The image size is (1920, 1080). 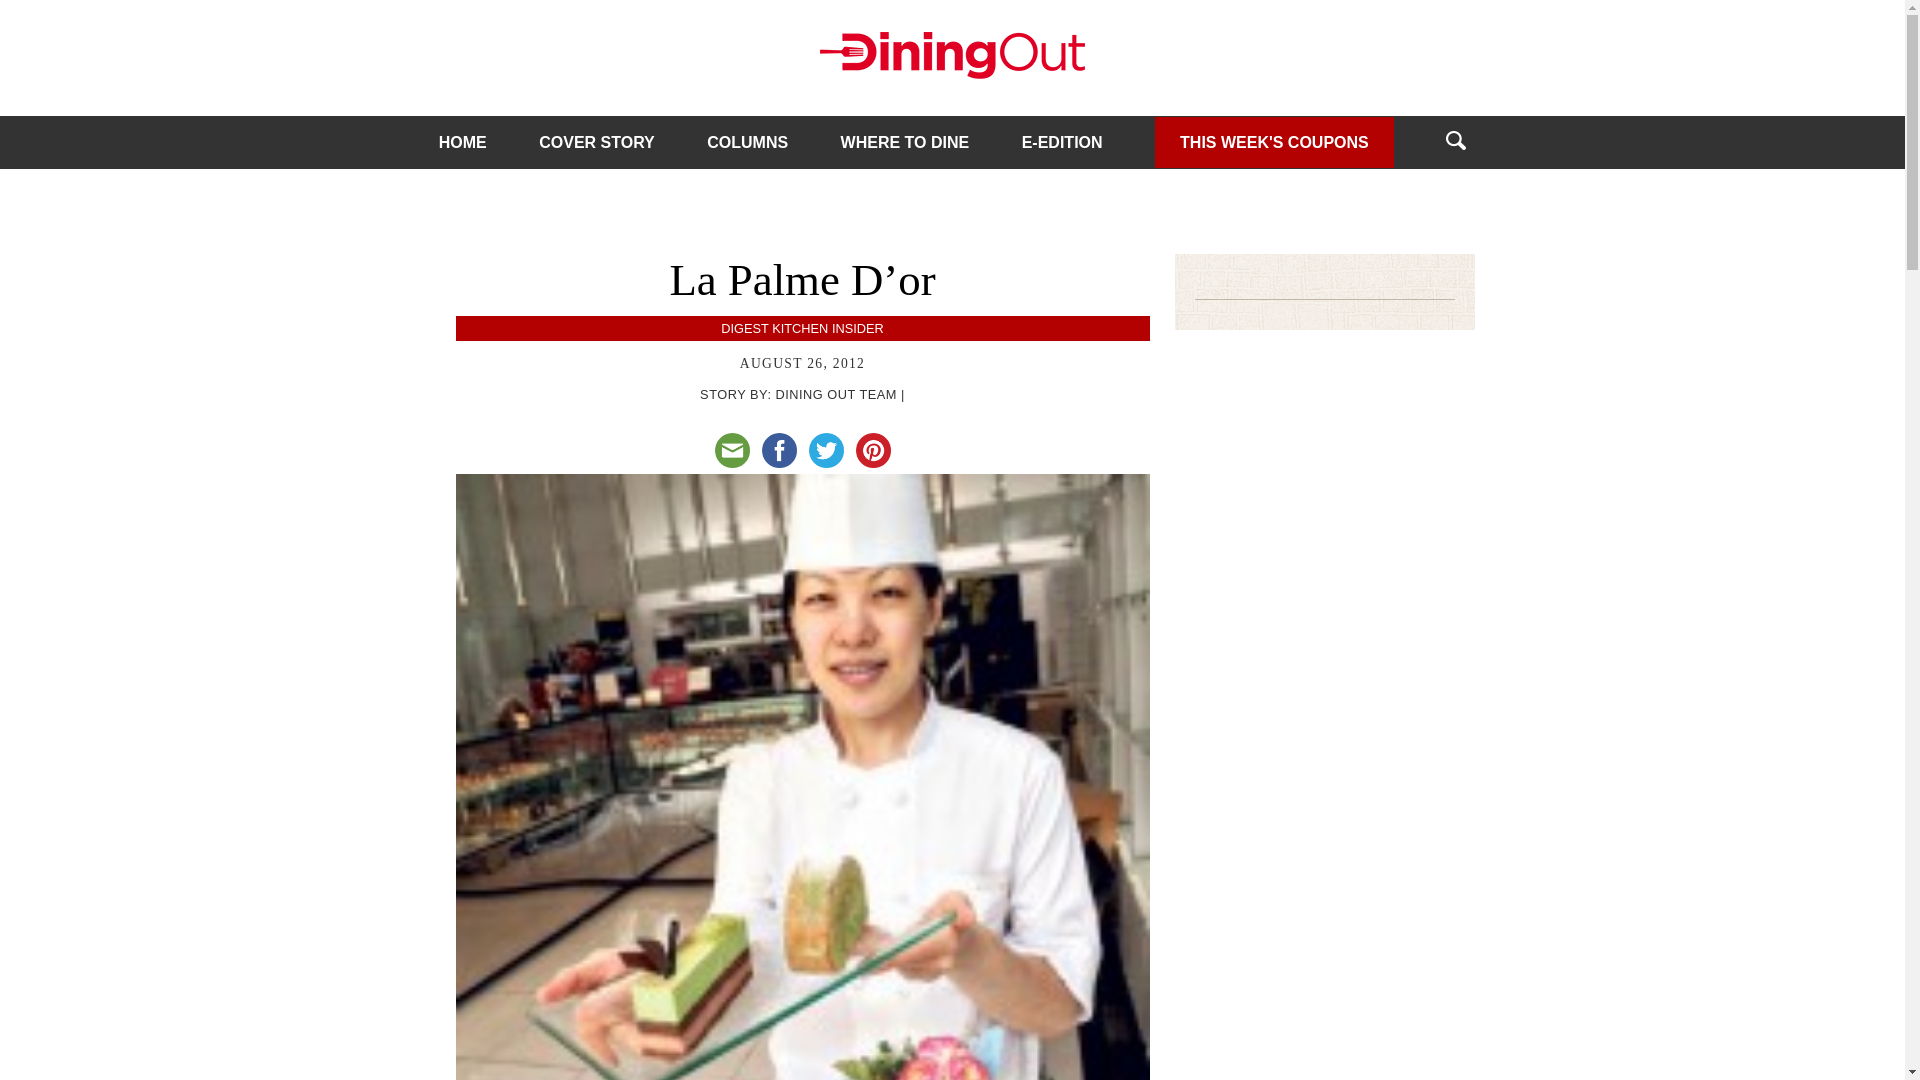 What do you see at coordinates (827, 328) in the screenshot?
I see `KITCHEN INSIDER` at bounding box center [827, 328].